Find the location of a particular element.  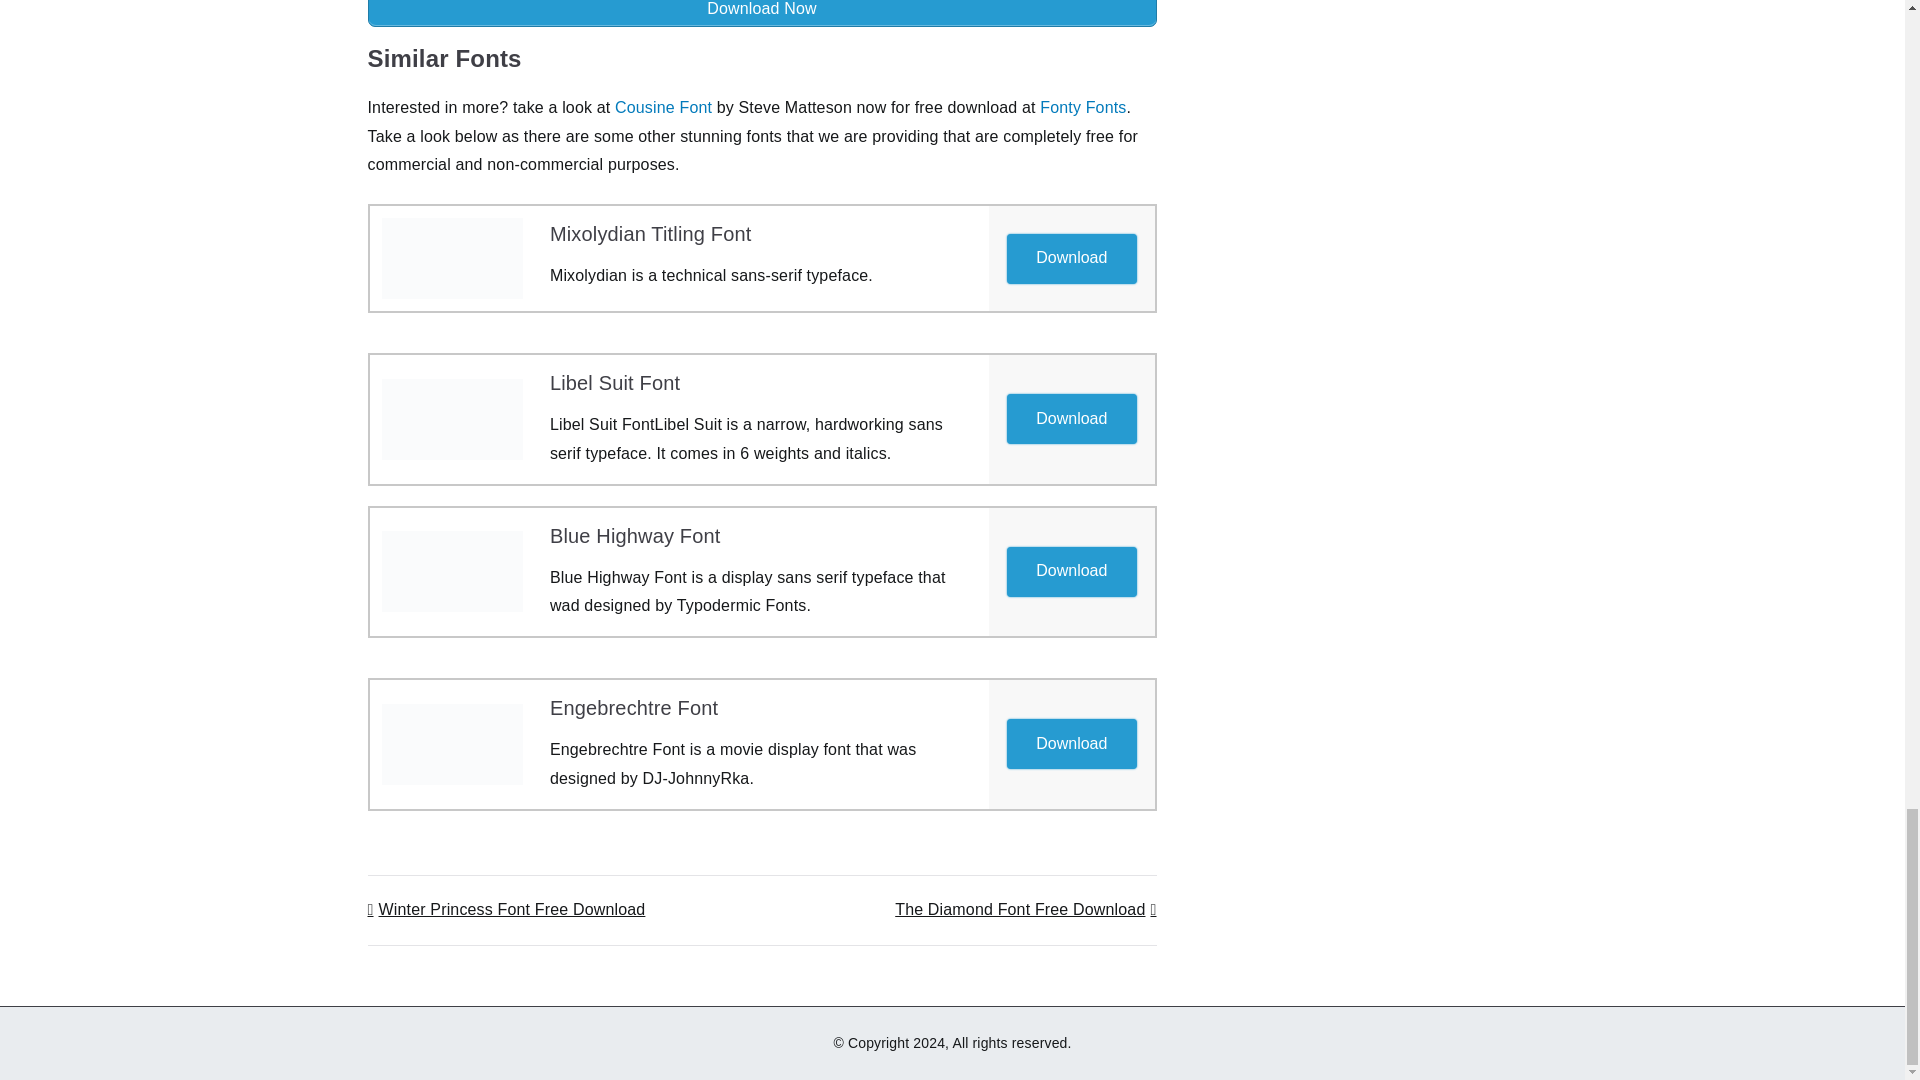

Download is located at coordinates (1072, 743).